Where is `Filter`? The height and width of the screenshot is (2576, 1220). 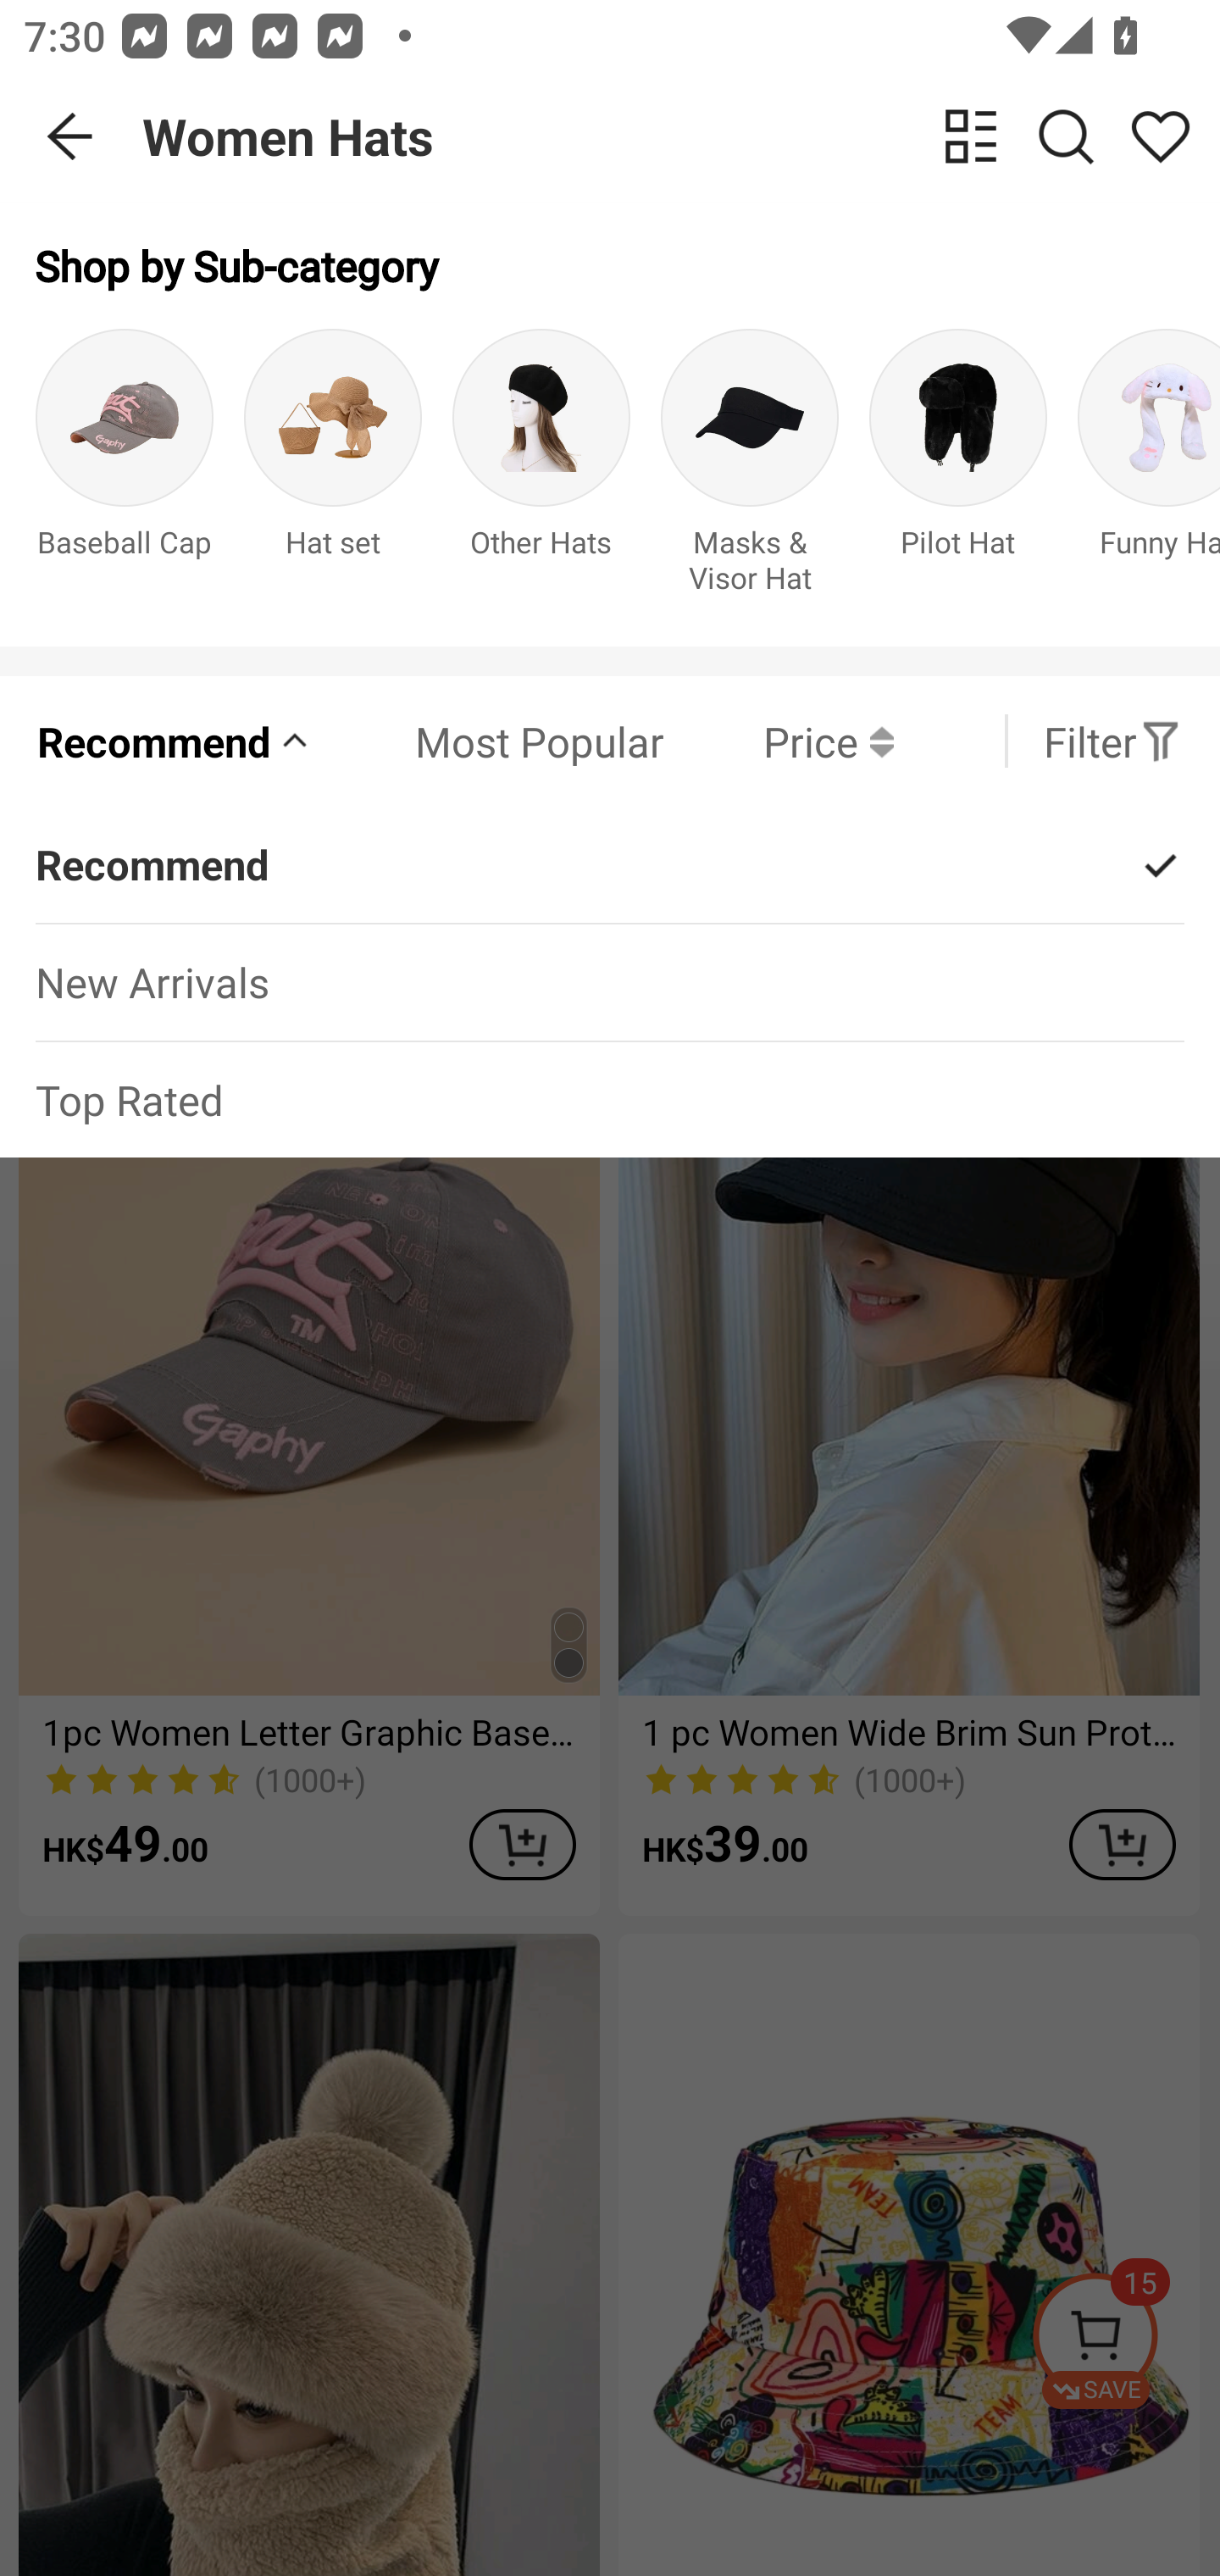
Filter is located at coordinates (1112, 741).